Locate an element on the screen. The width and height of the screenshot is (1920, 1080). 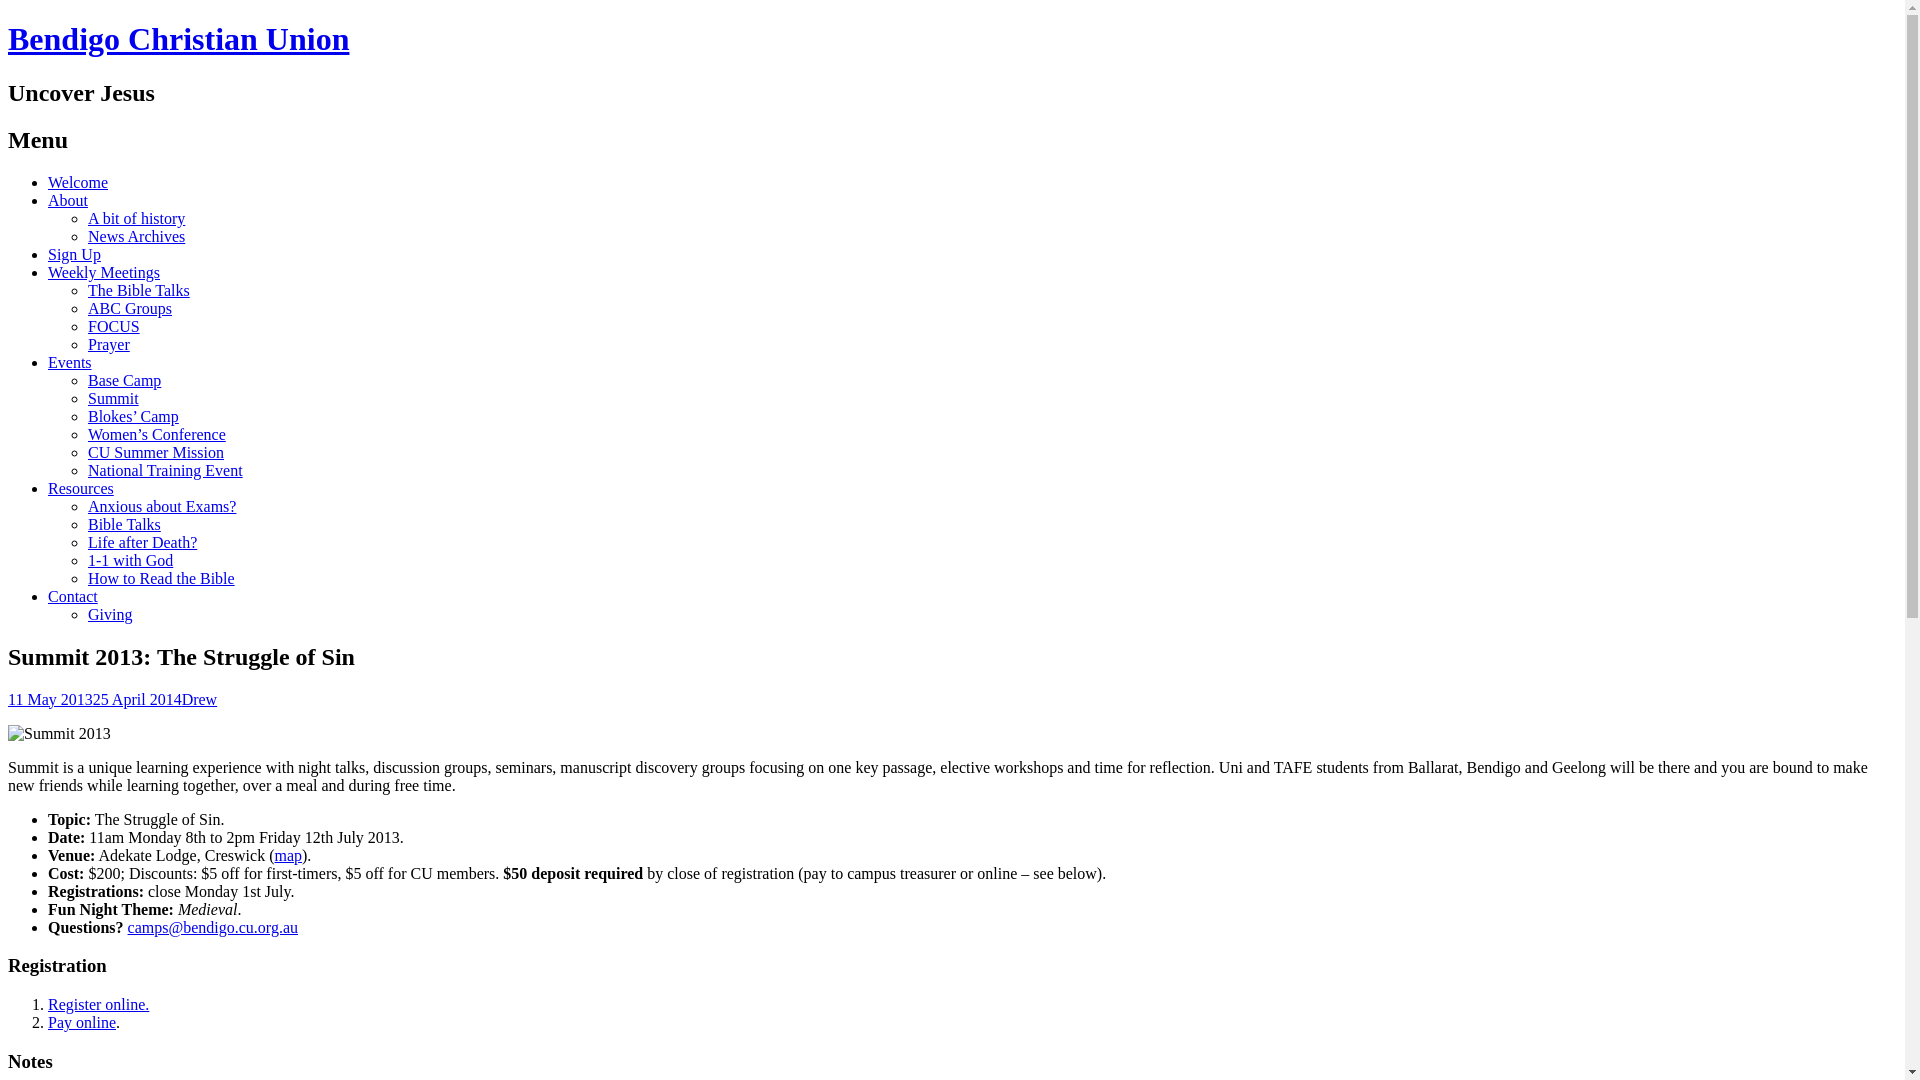
National Training Event is located at coordinates (166, 470).